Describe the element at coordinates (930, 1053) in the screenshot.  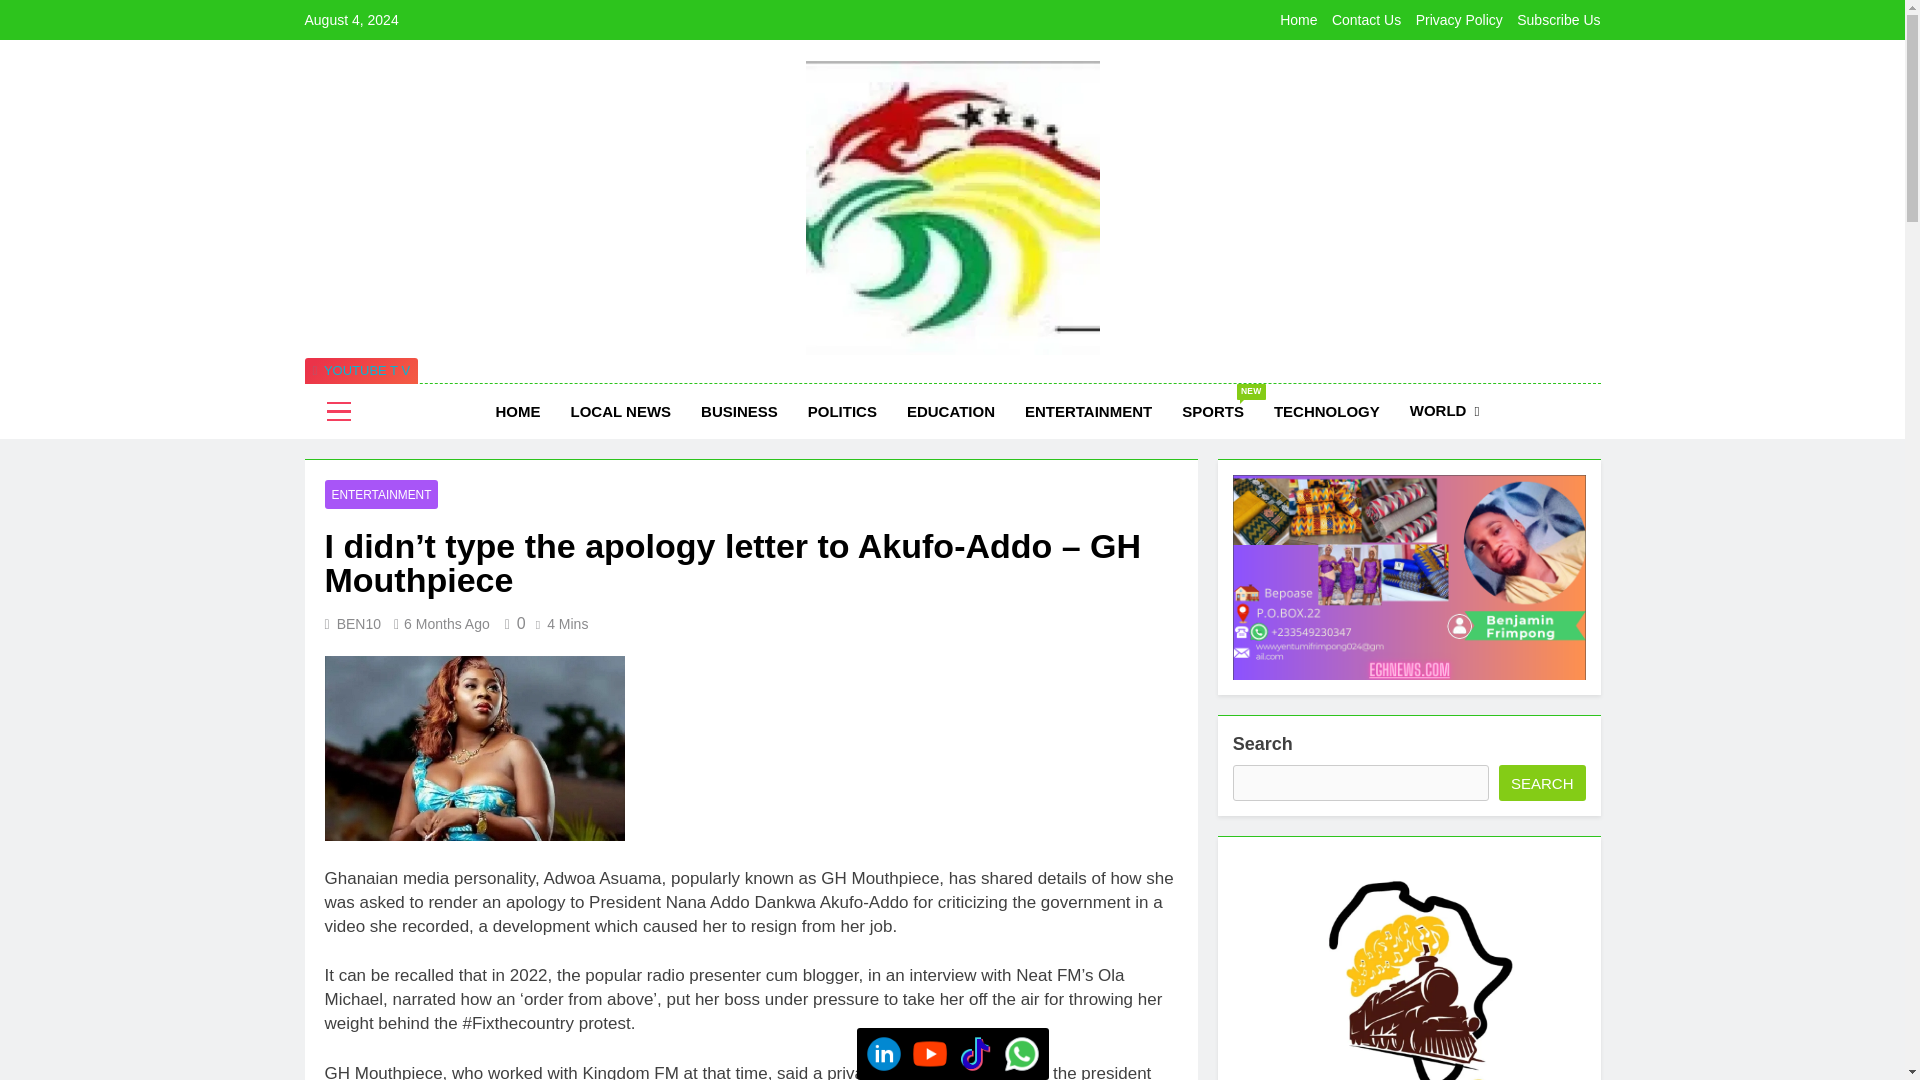
I see `LOCAL NEWS` at that location.